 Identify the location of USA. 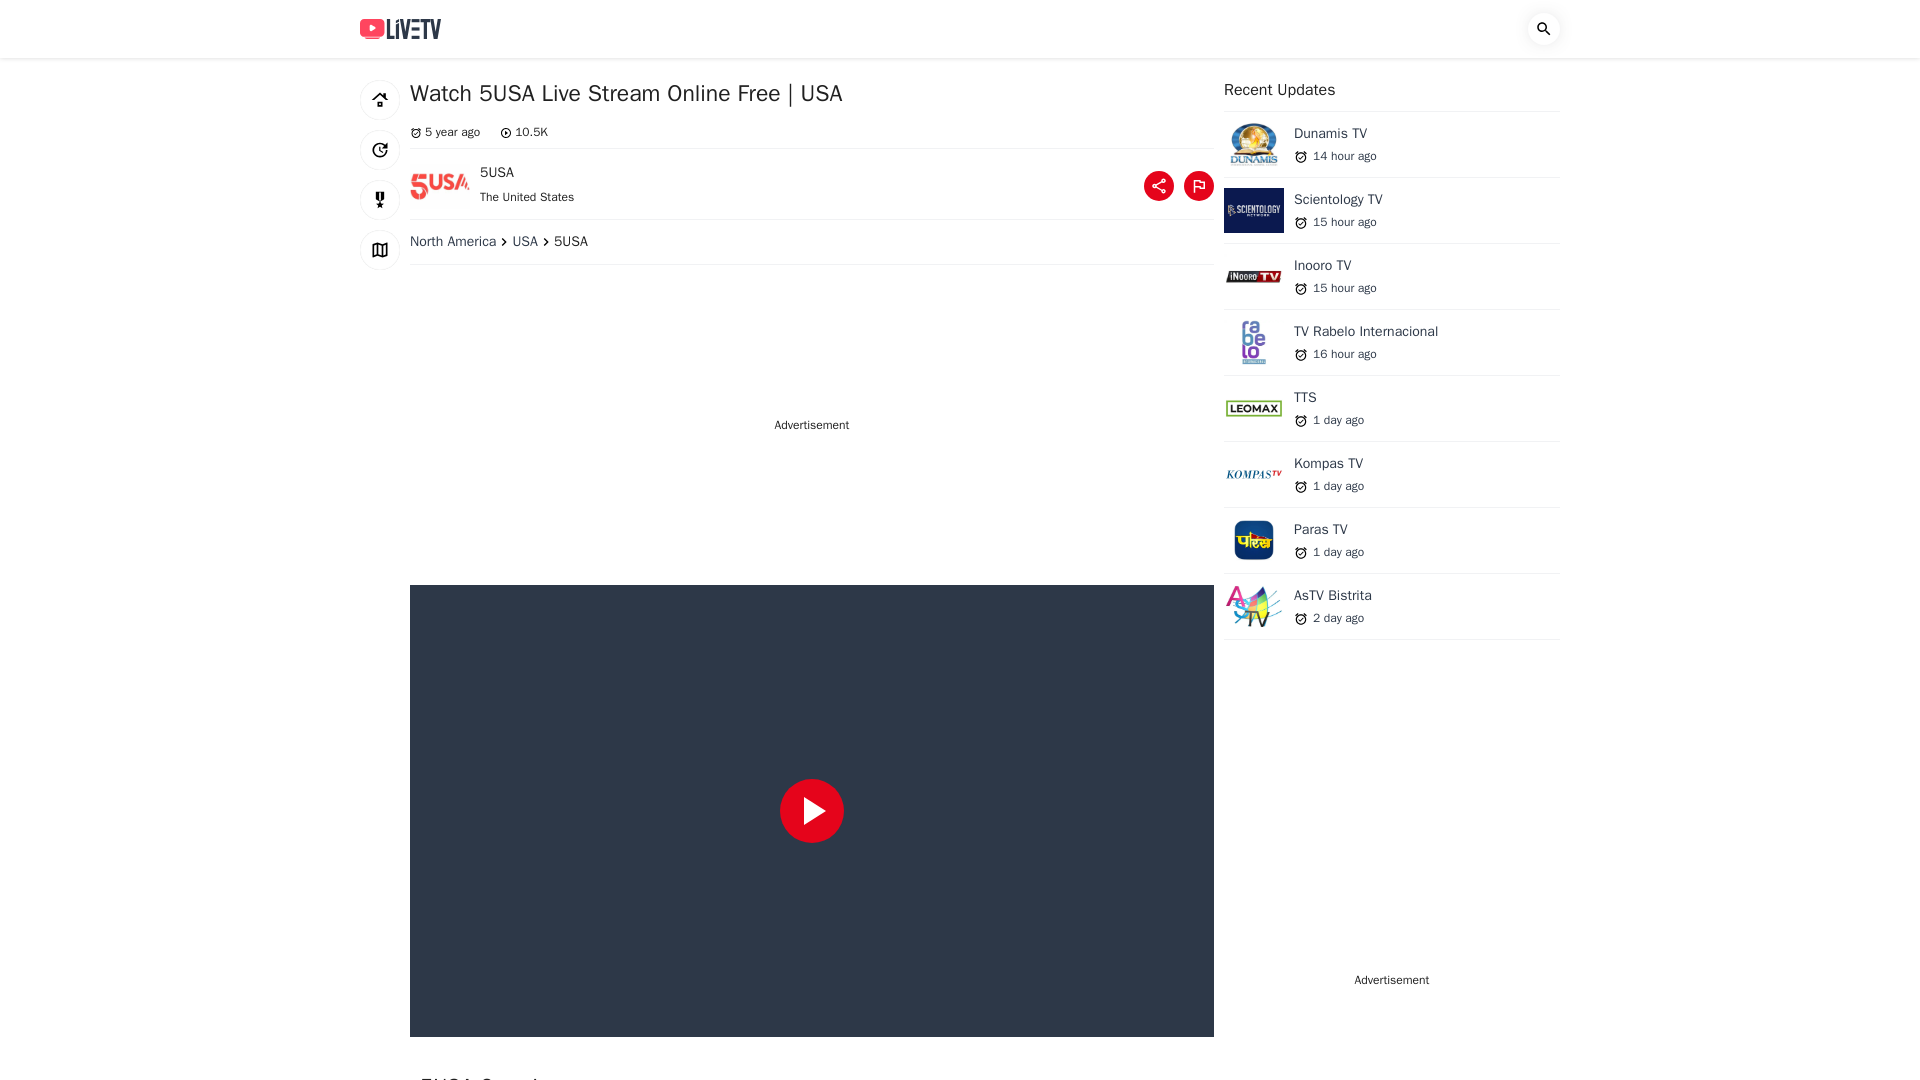
(380, 200).